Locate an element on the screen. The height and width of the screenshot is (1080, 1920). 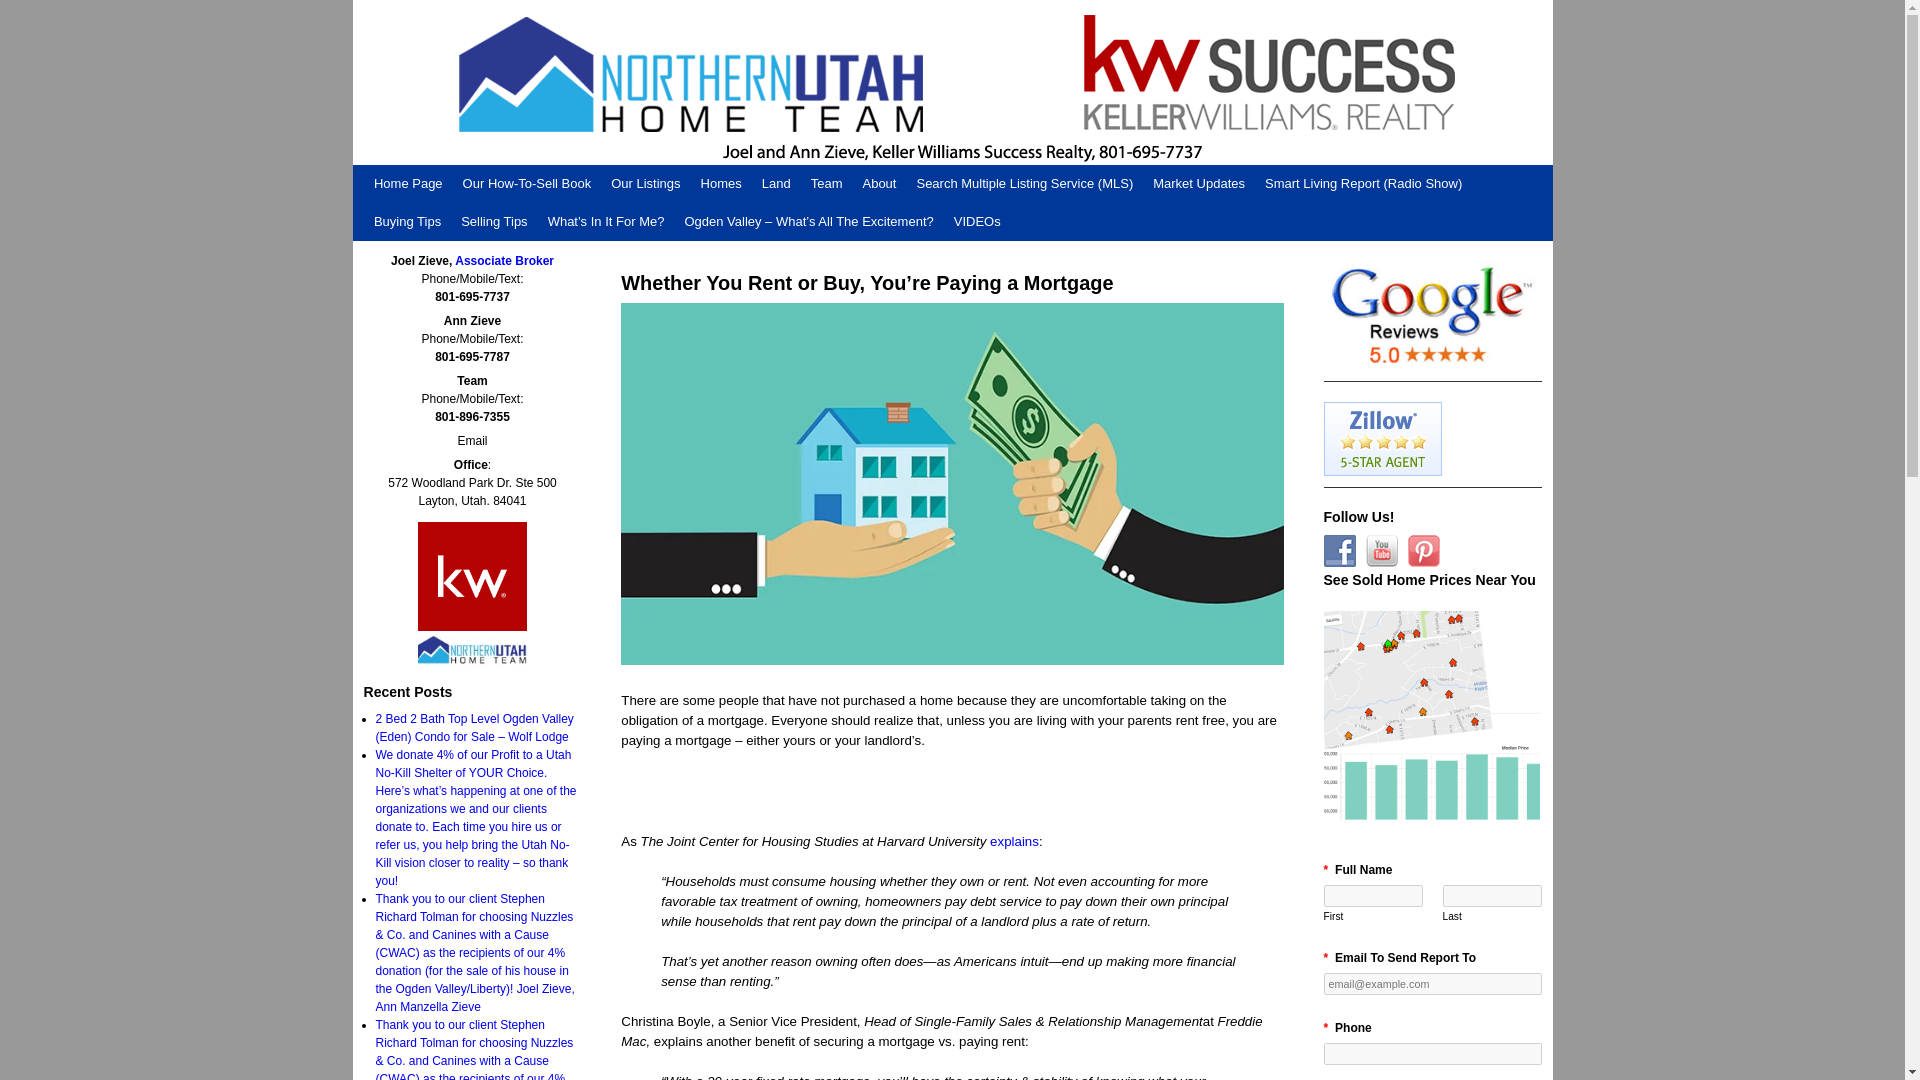
Our Listings is located at coordinates (644, 184).